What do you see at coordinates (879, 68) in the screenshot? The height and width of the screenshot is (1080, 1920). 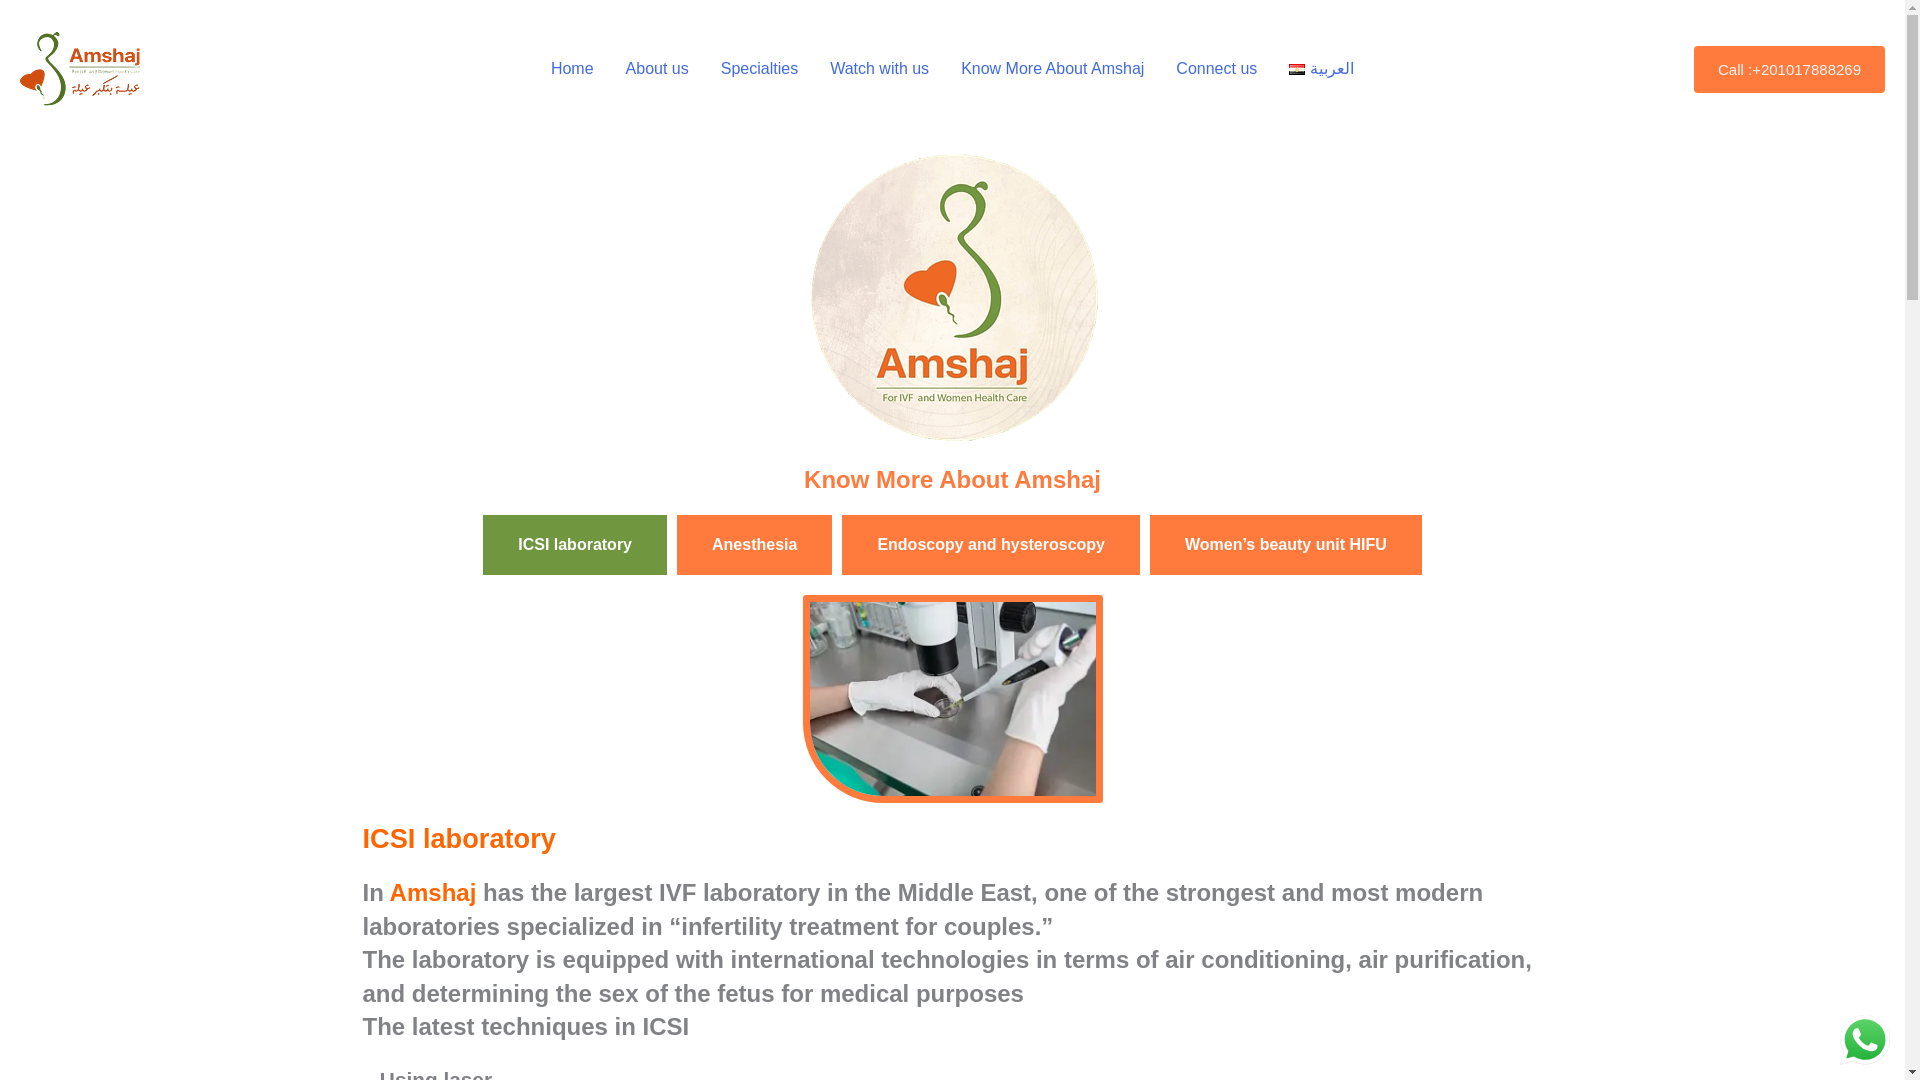 I see `Watch with us` at bounding box center [879, 68].